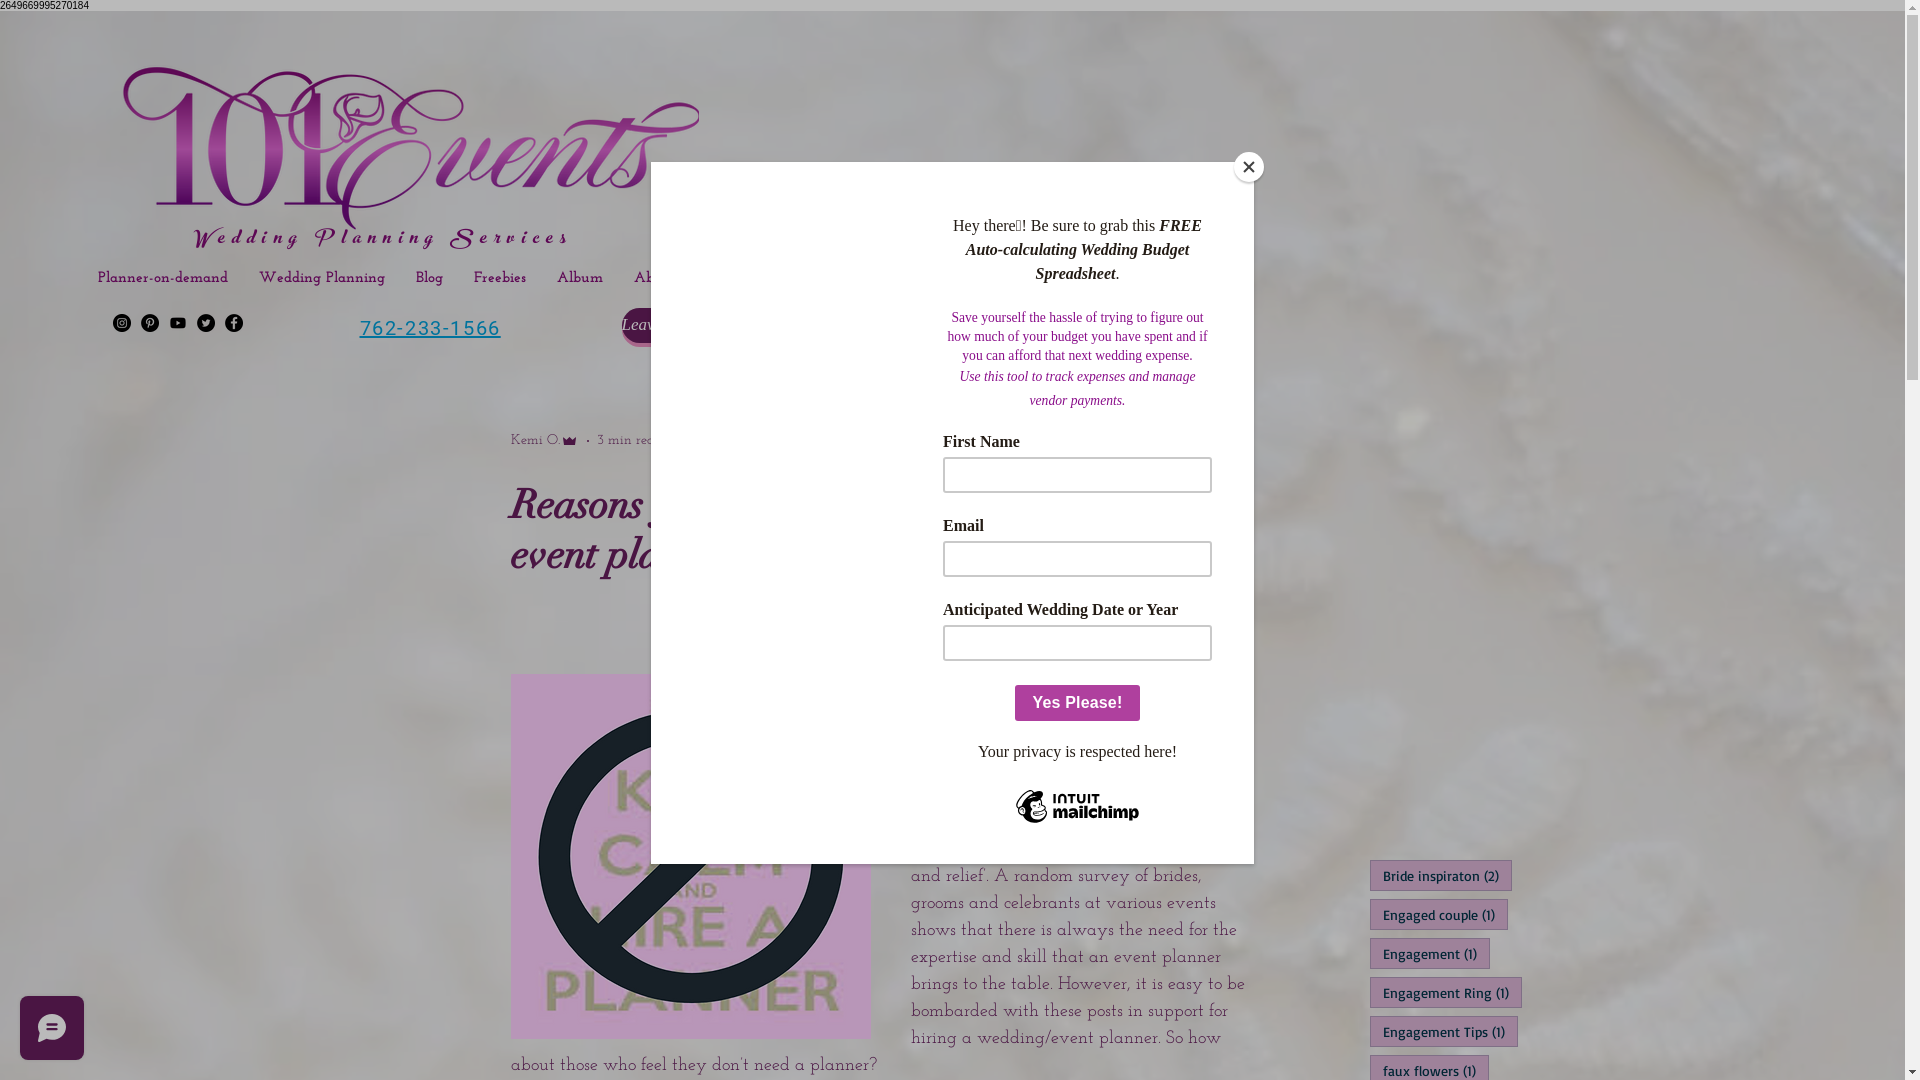 The height and width of the screenshot is (1080, 1920). Describe the element at coordinates (500, 279) in the screenshot. I see `Freebies` at that location.